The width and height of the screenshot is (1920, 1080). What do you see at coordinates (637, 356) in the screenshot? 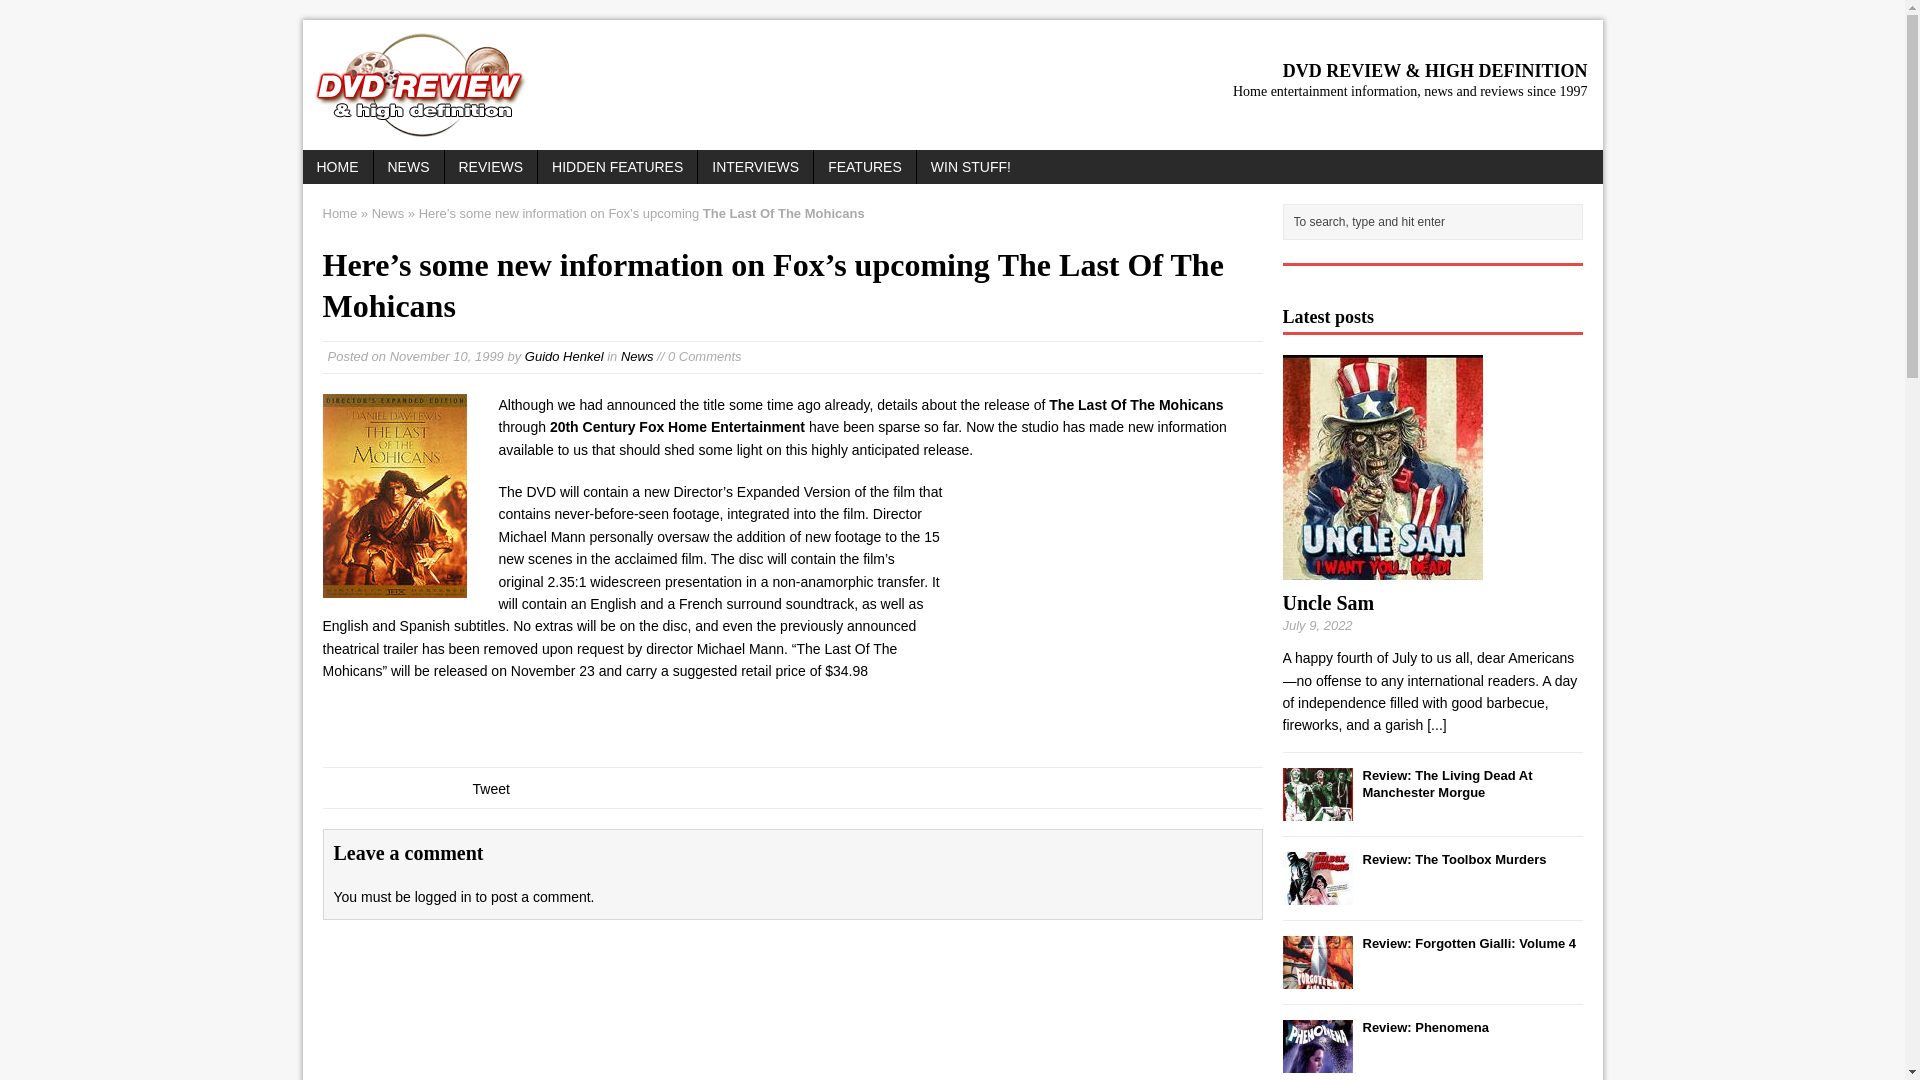
I see `News` at bounding box center [637, 356].